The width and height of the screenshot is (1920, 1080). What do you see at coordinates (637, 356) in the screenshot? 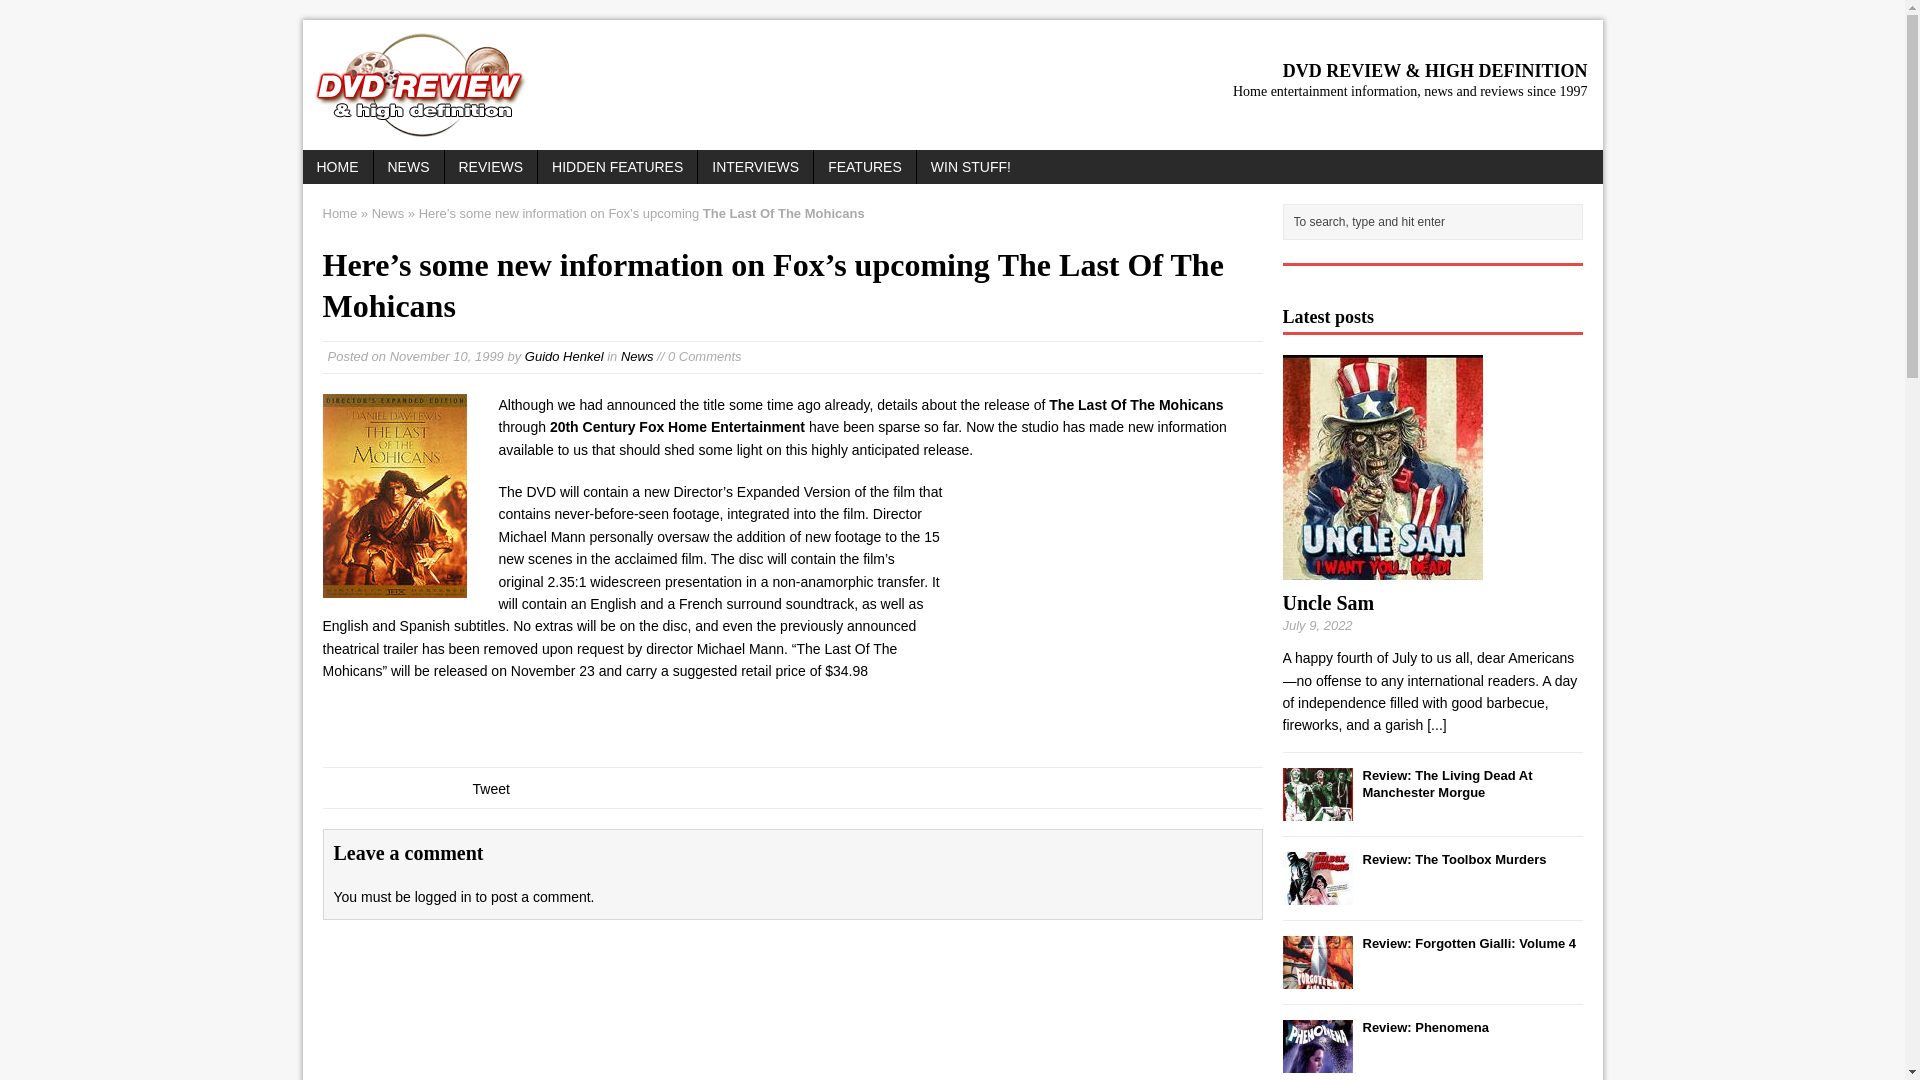
I see `News` at bounding box center [637, 356].